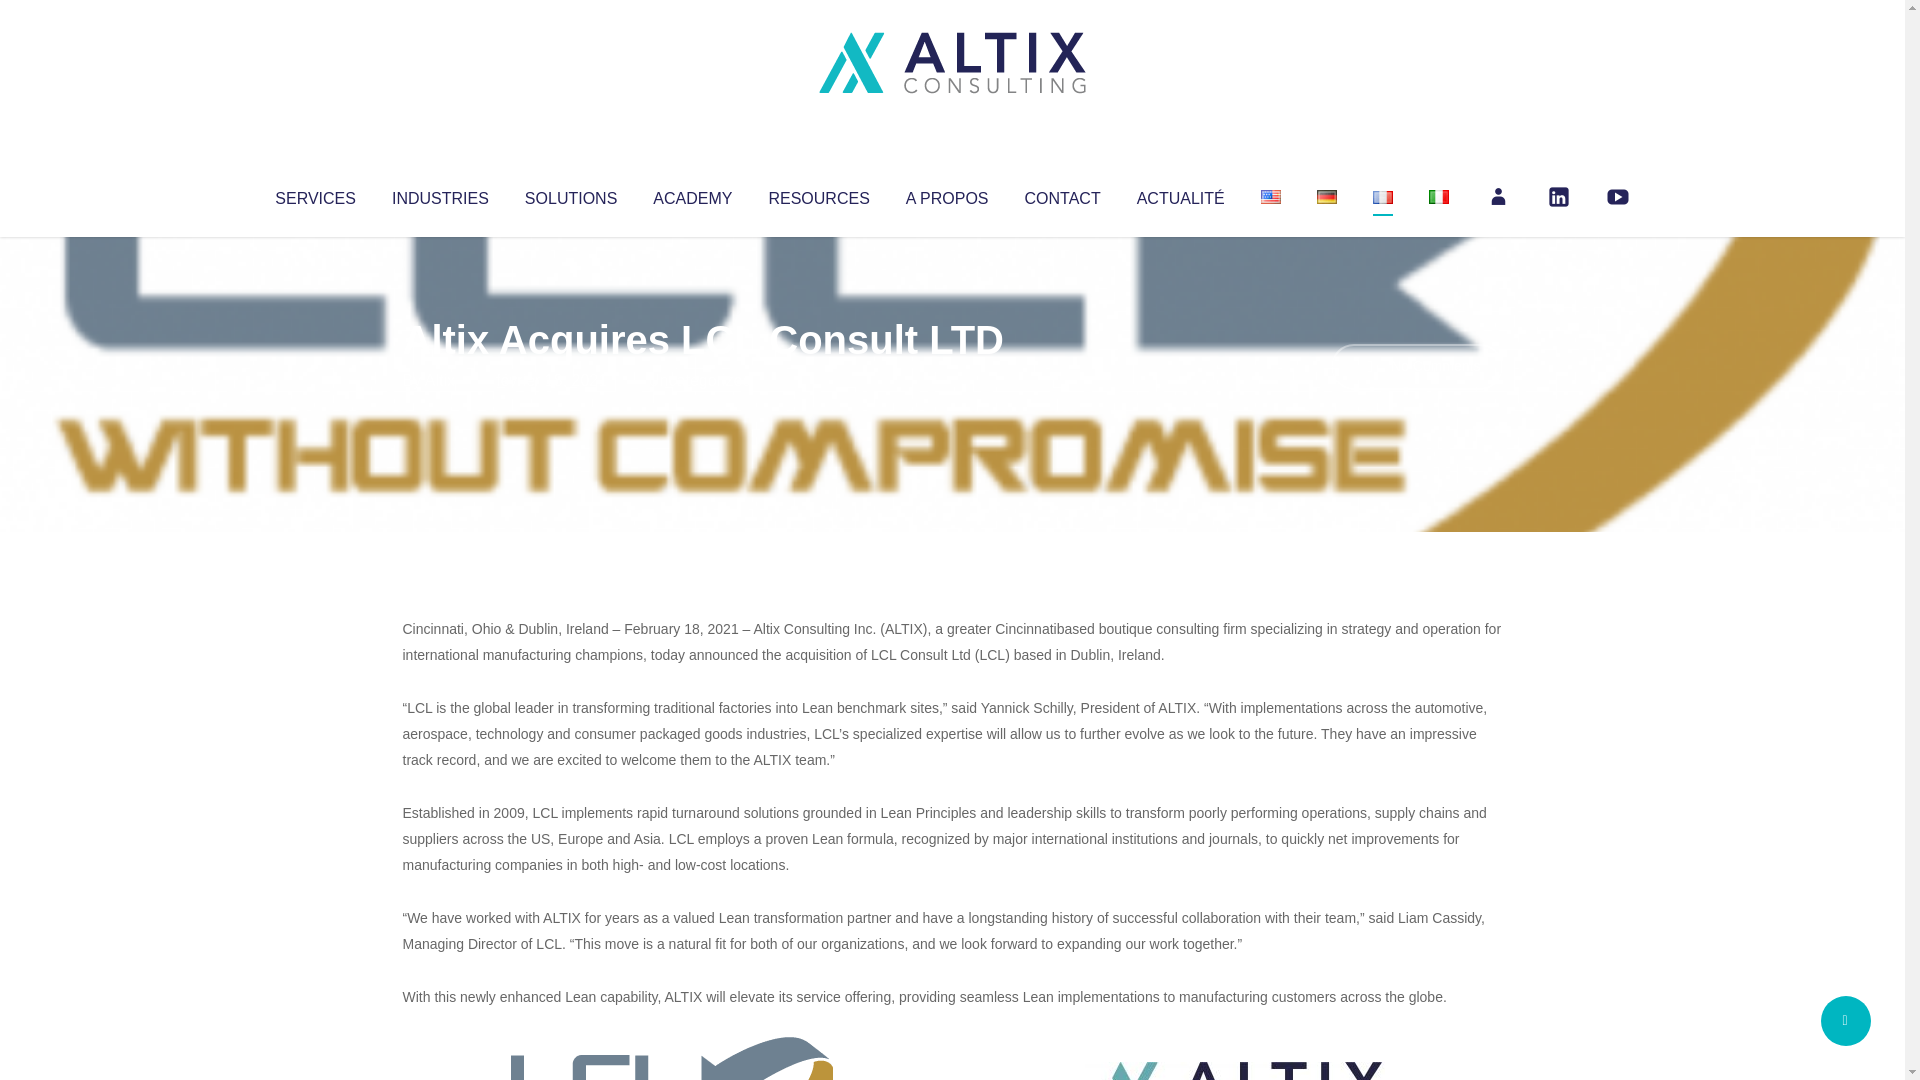 The height and width of the screenshot is (1080, 1920). Describe the element at coordinates (314, 194) in the screenshot. I see `SERVICES` at that location.